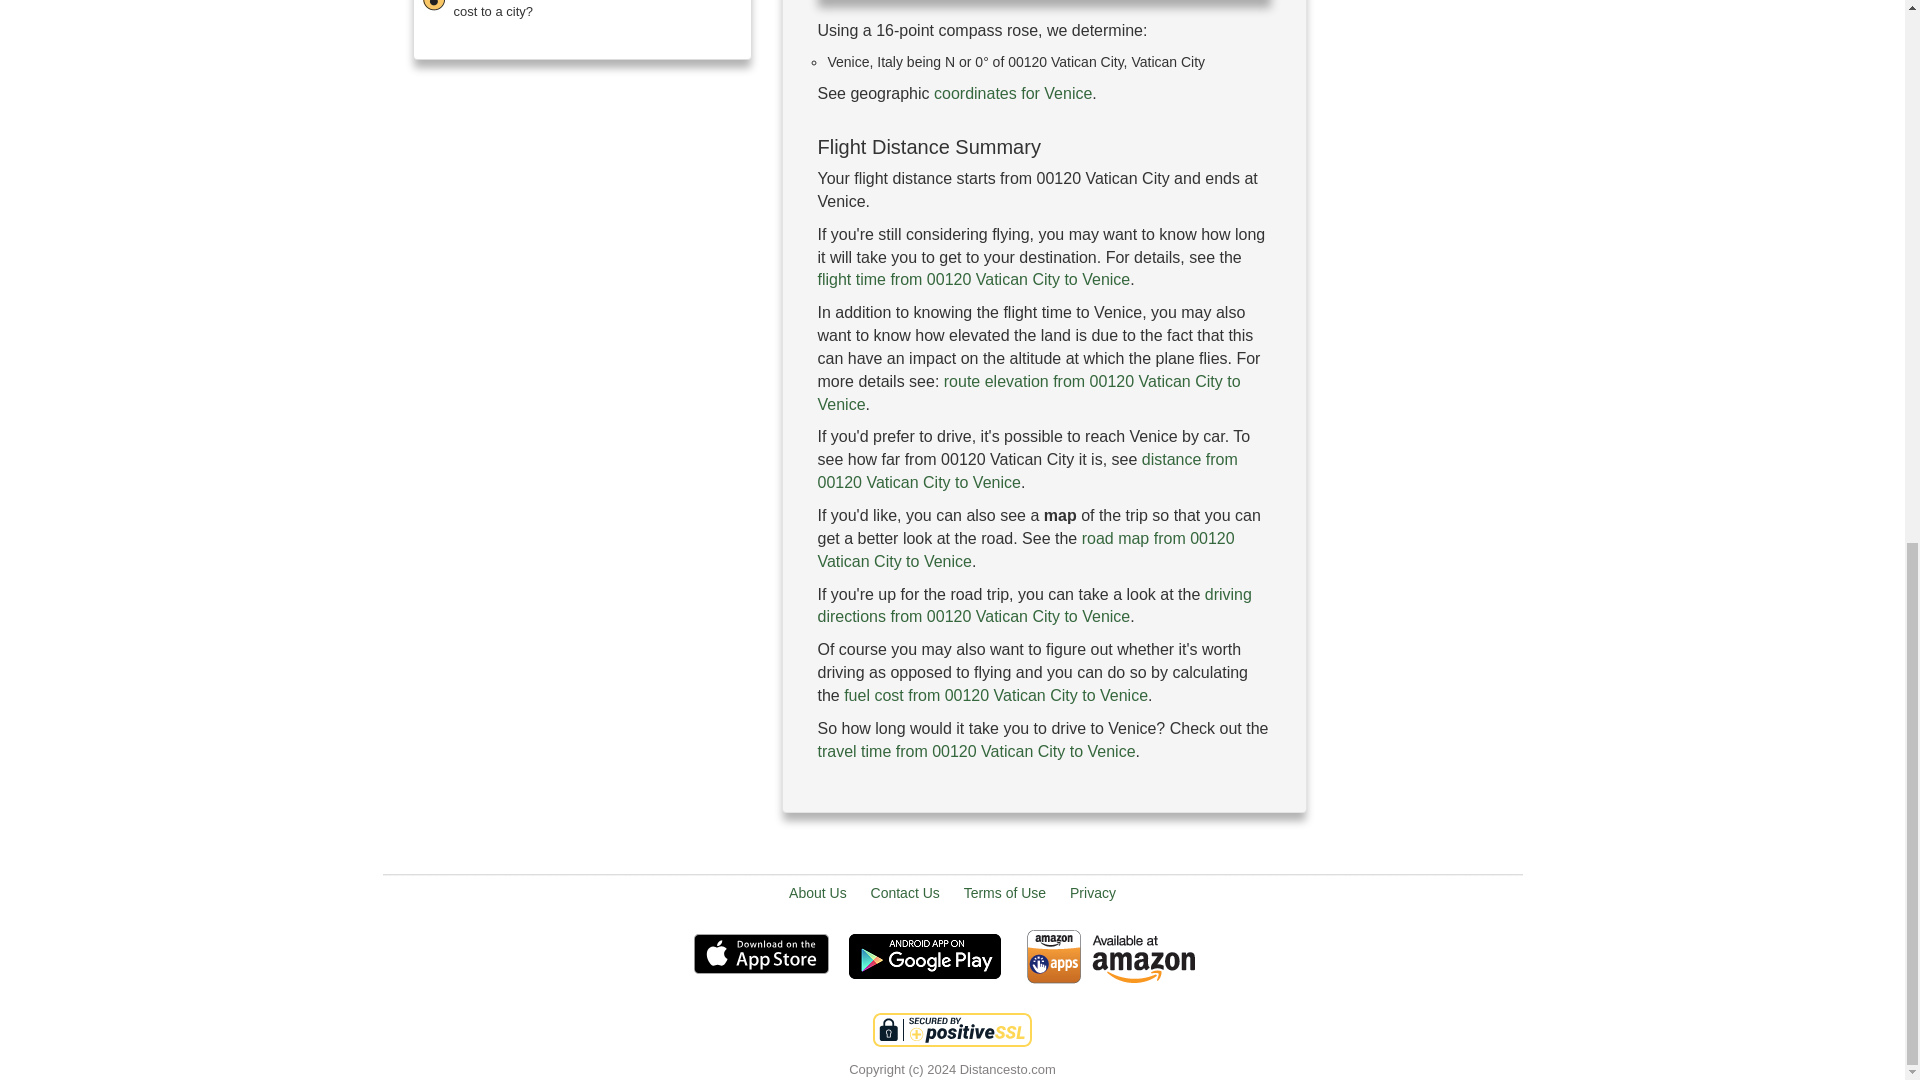 The image size is (1920, 1080). What do you see at coordinates (1028, 392) in the screenshot?
I see `route elevation from 00120 Vatican City to Venice` at bounding box center [1028, 392].